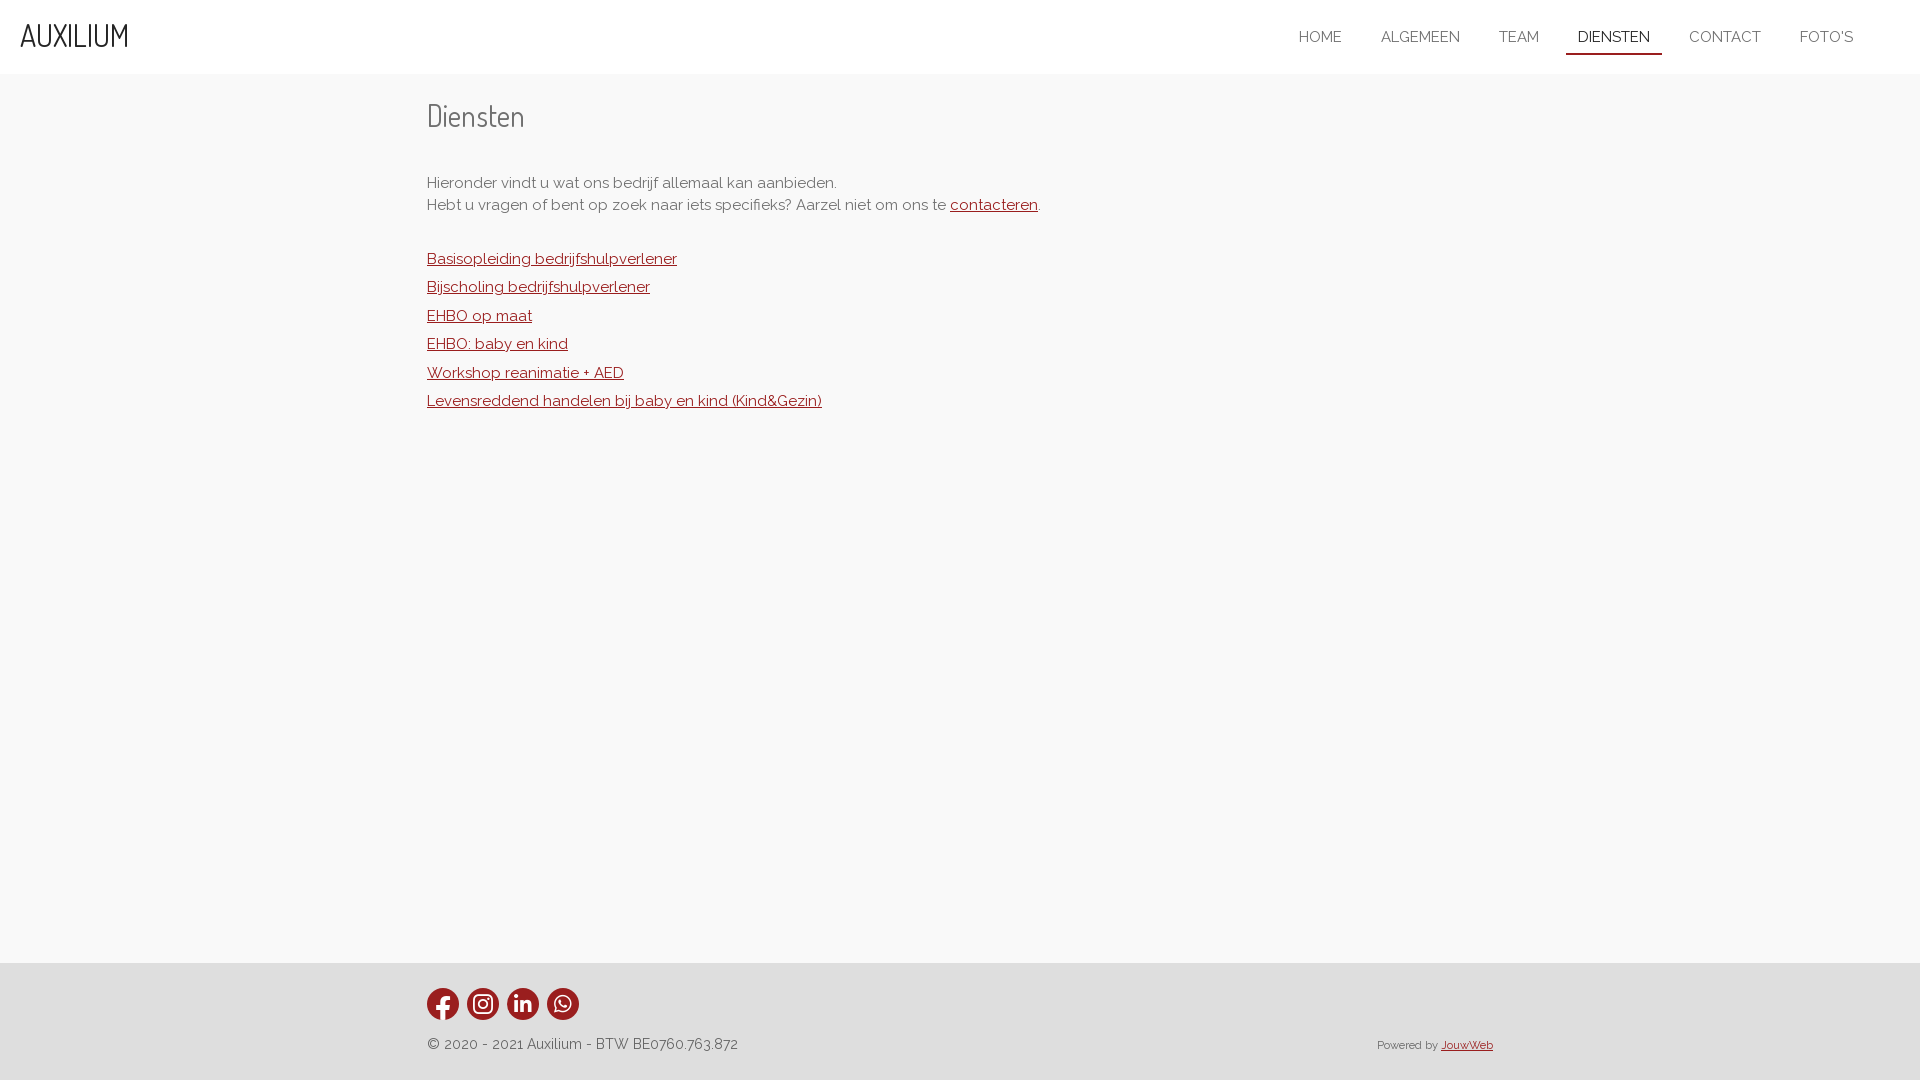 The height and width of the screenshot is (1080, 1920). I want to click on AUXILIUM, so click(74, 35).